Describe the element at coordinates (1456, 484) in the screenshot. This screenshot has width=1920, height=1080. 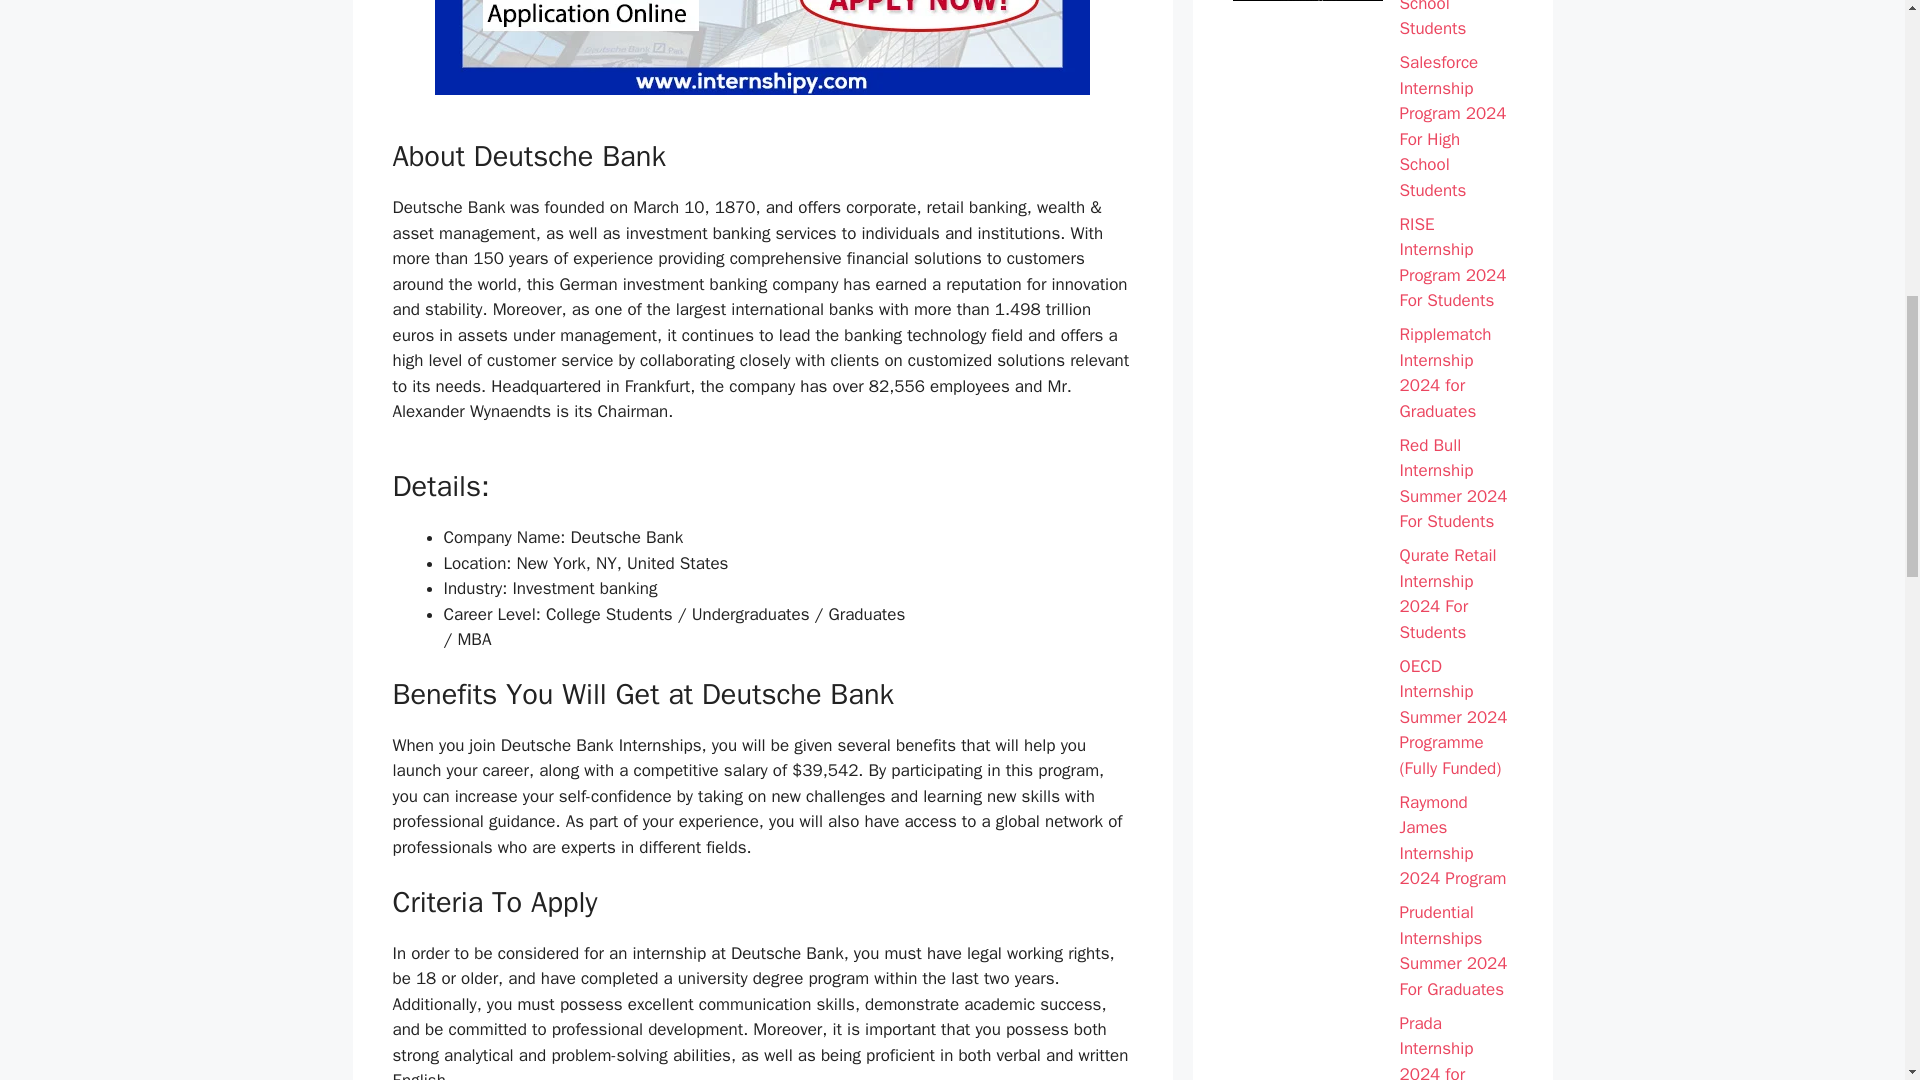
I see `Red Bull Internship Summer 2024 For Students` at that location.